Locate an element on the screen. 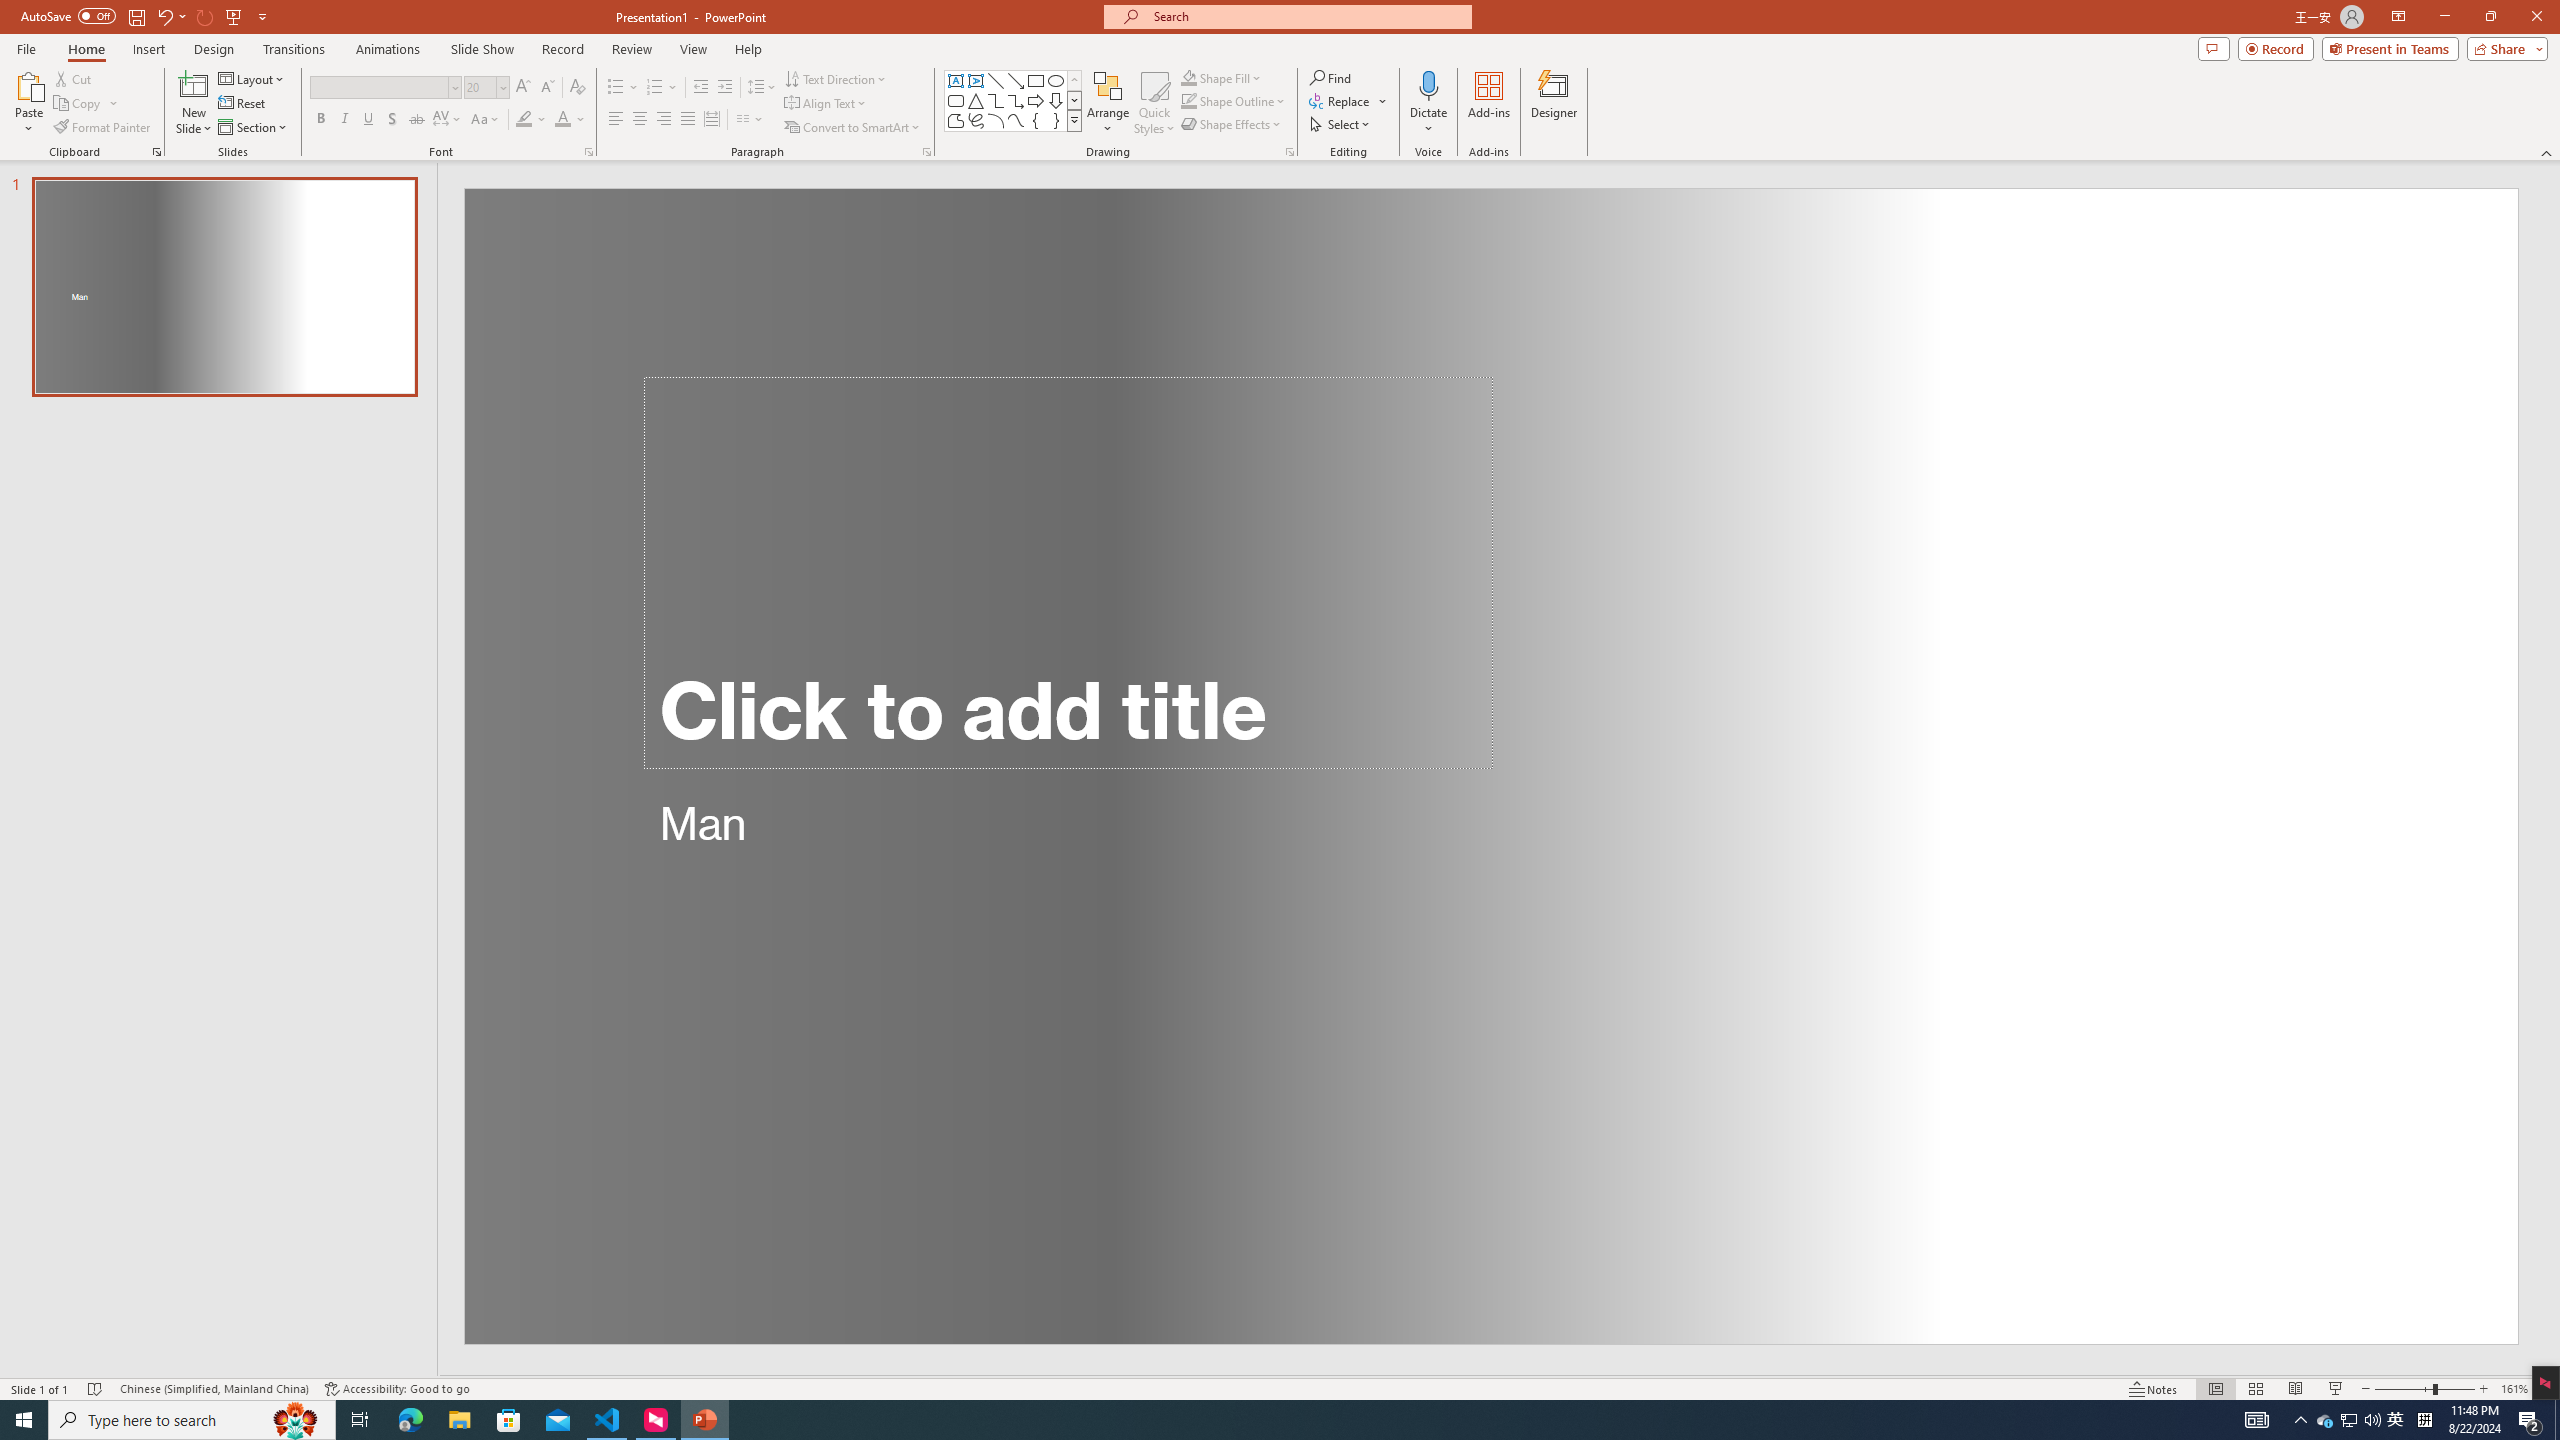 This screenshot has width=2560, height=1440. Reading View is located at coordinates (2296, 1389).